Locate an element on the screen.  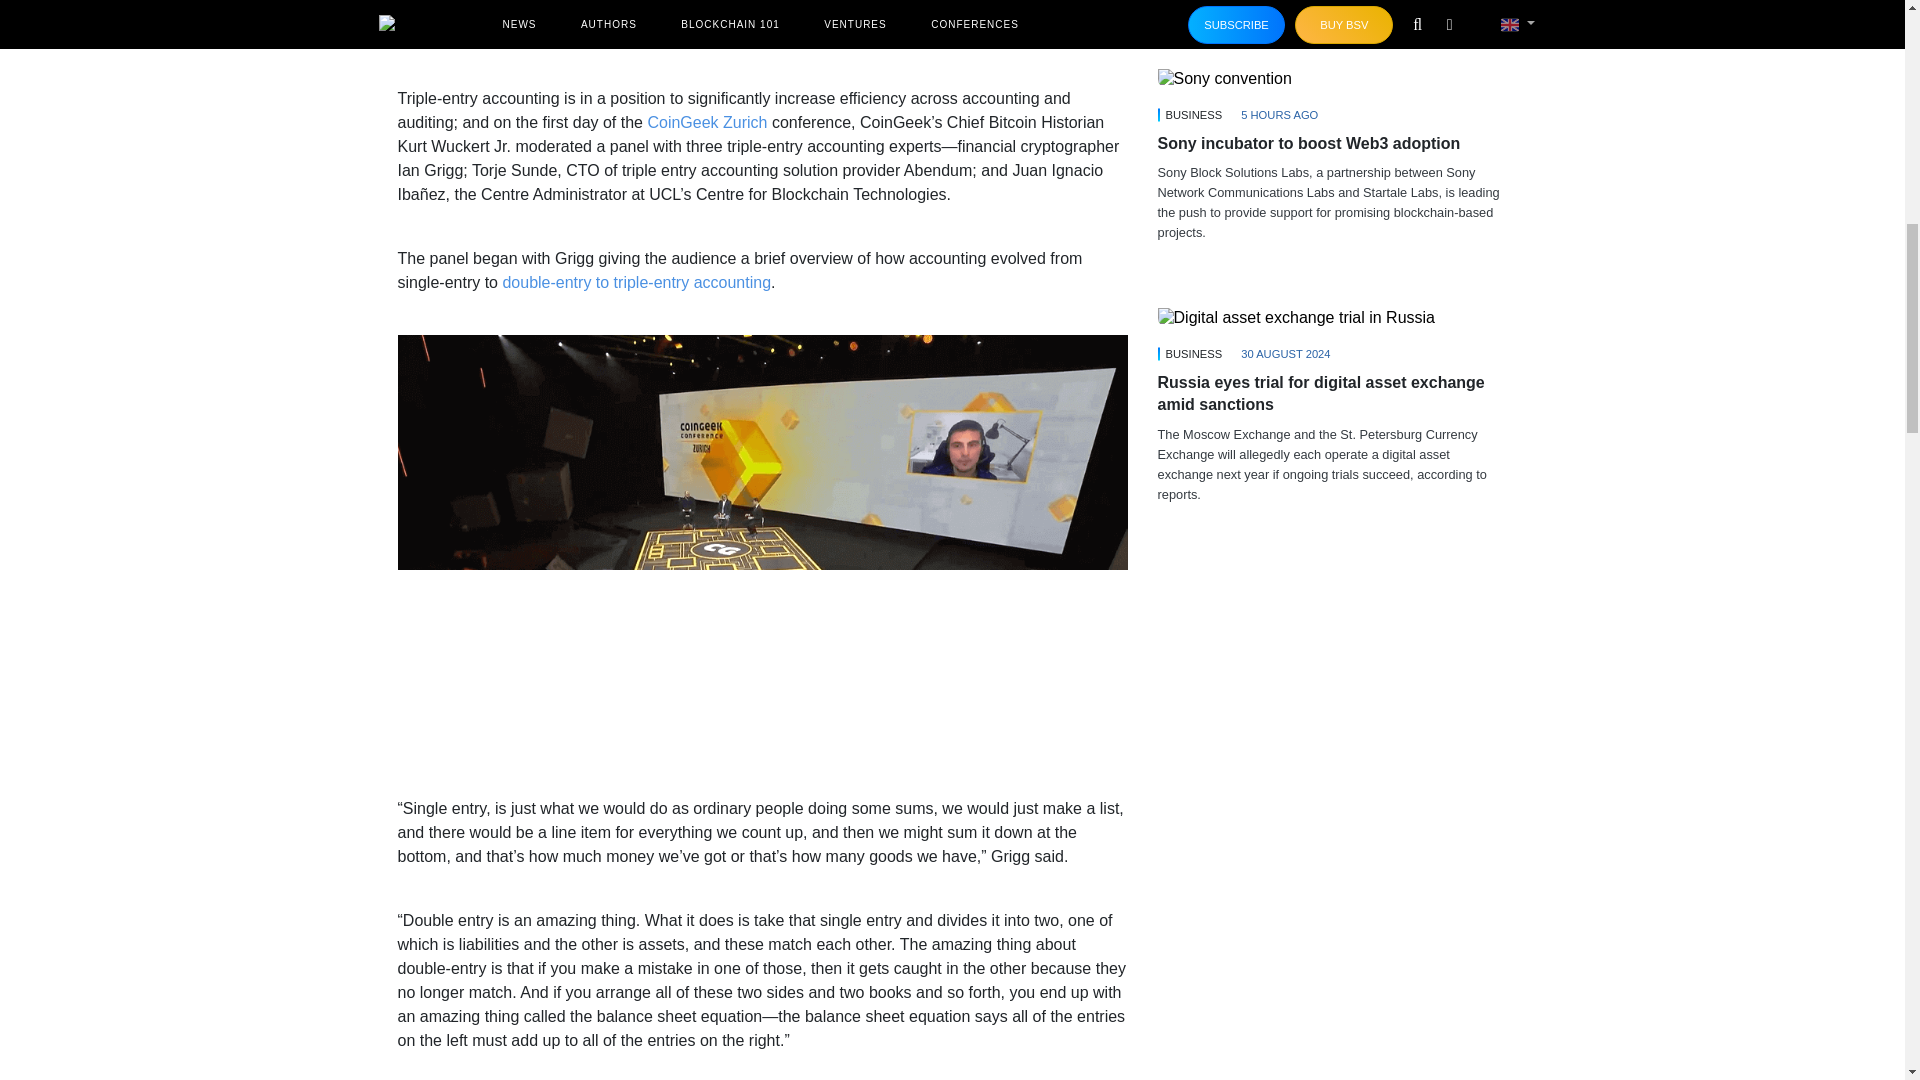
CoinGeek Zurich is located at coordinates (706, 122).